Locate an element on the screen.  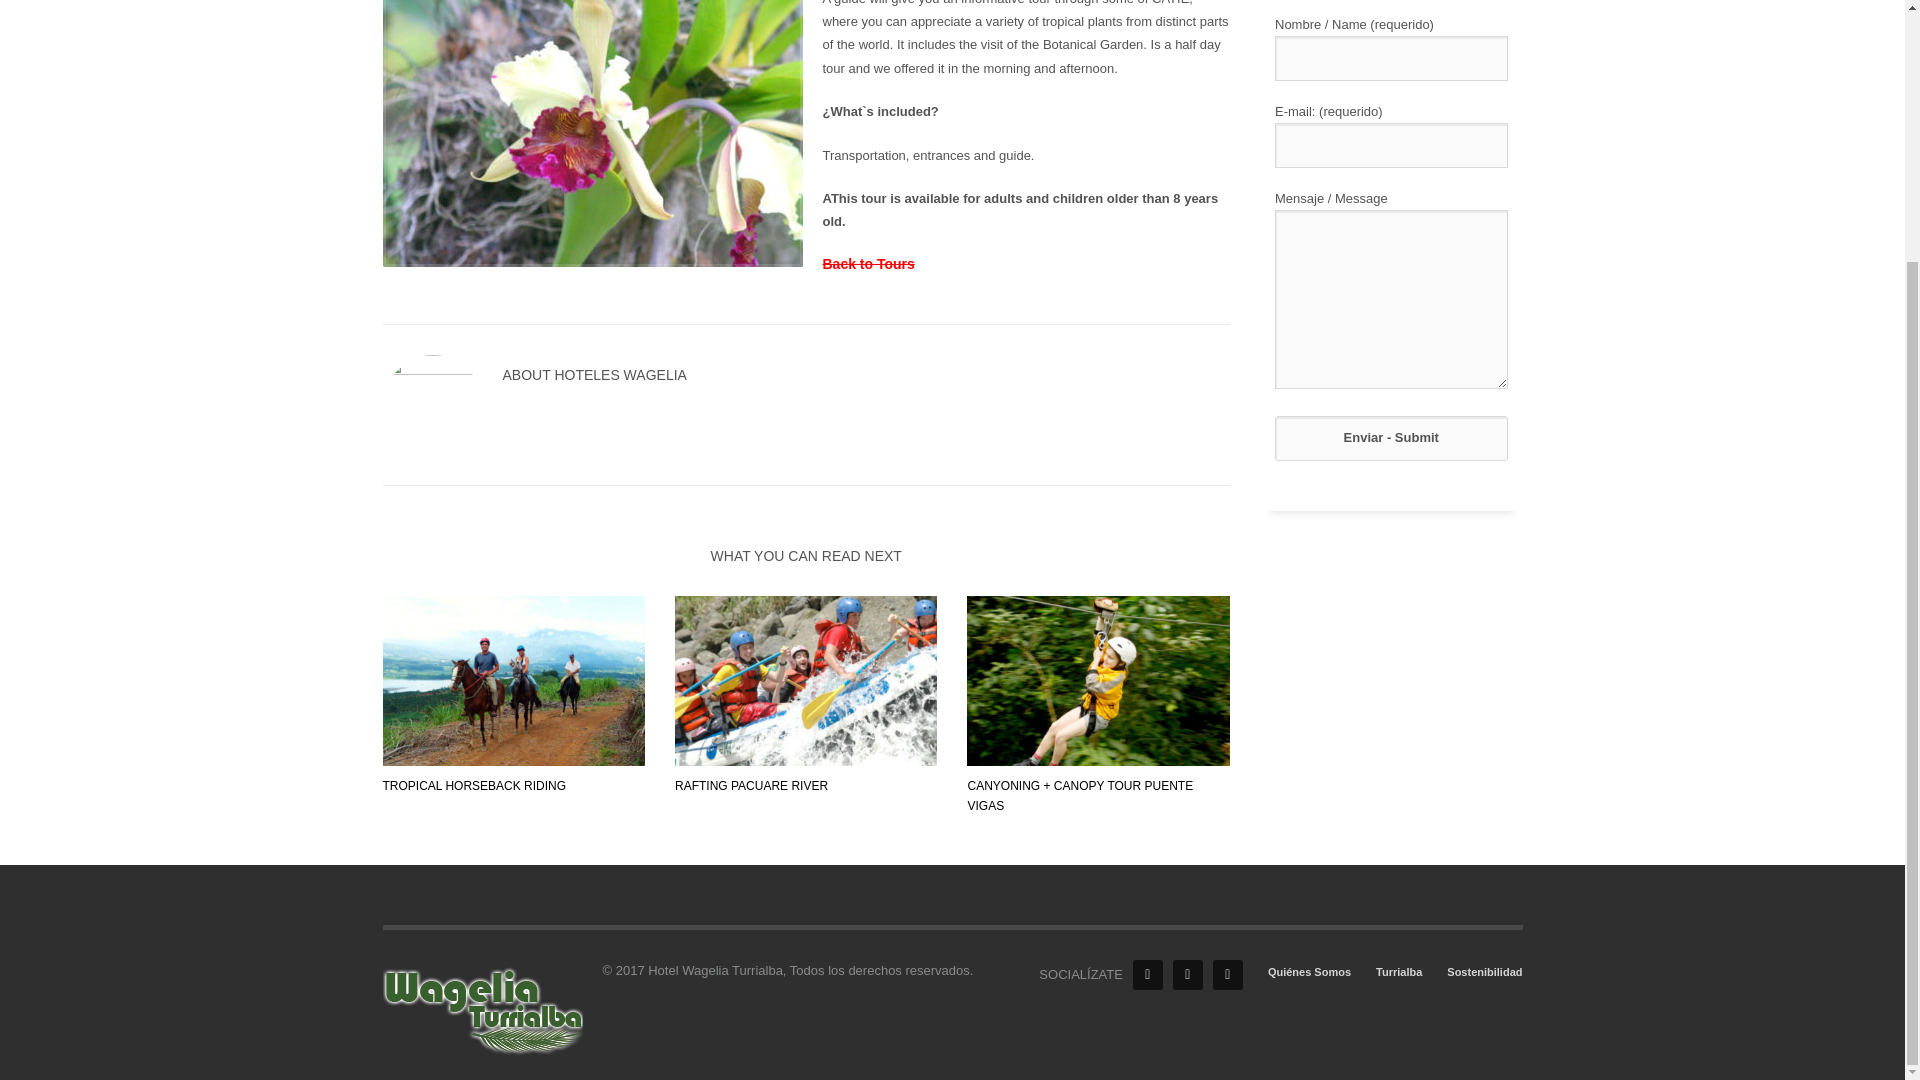
Back to Tours is located at coordinates (867, 264).